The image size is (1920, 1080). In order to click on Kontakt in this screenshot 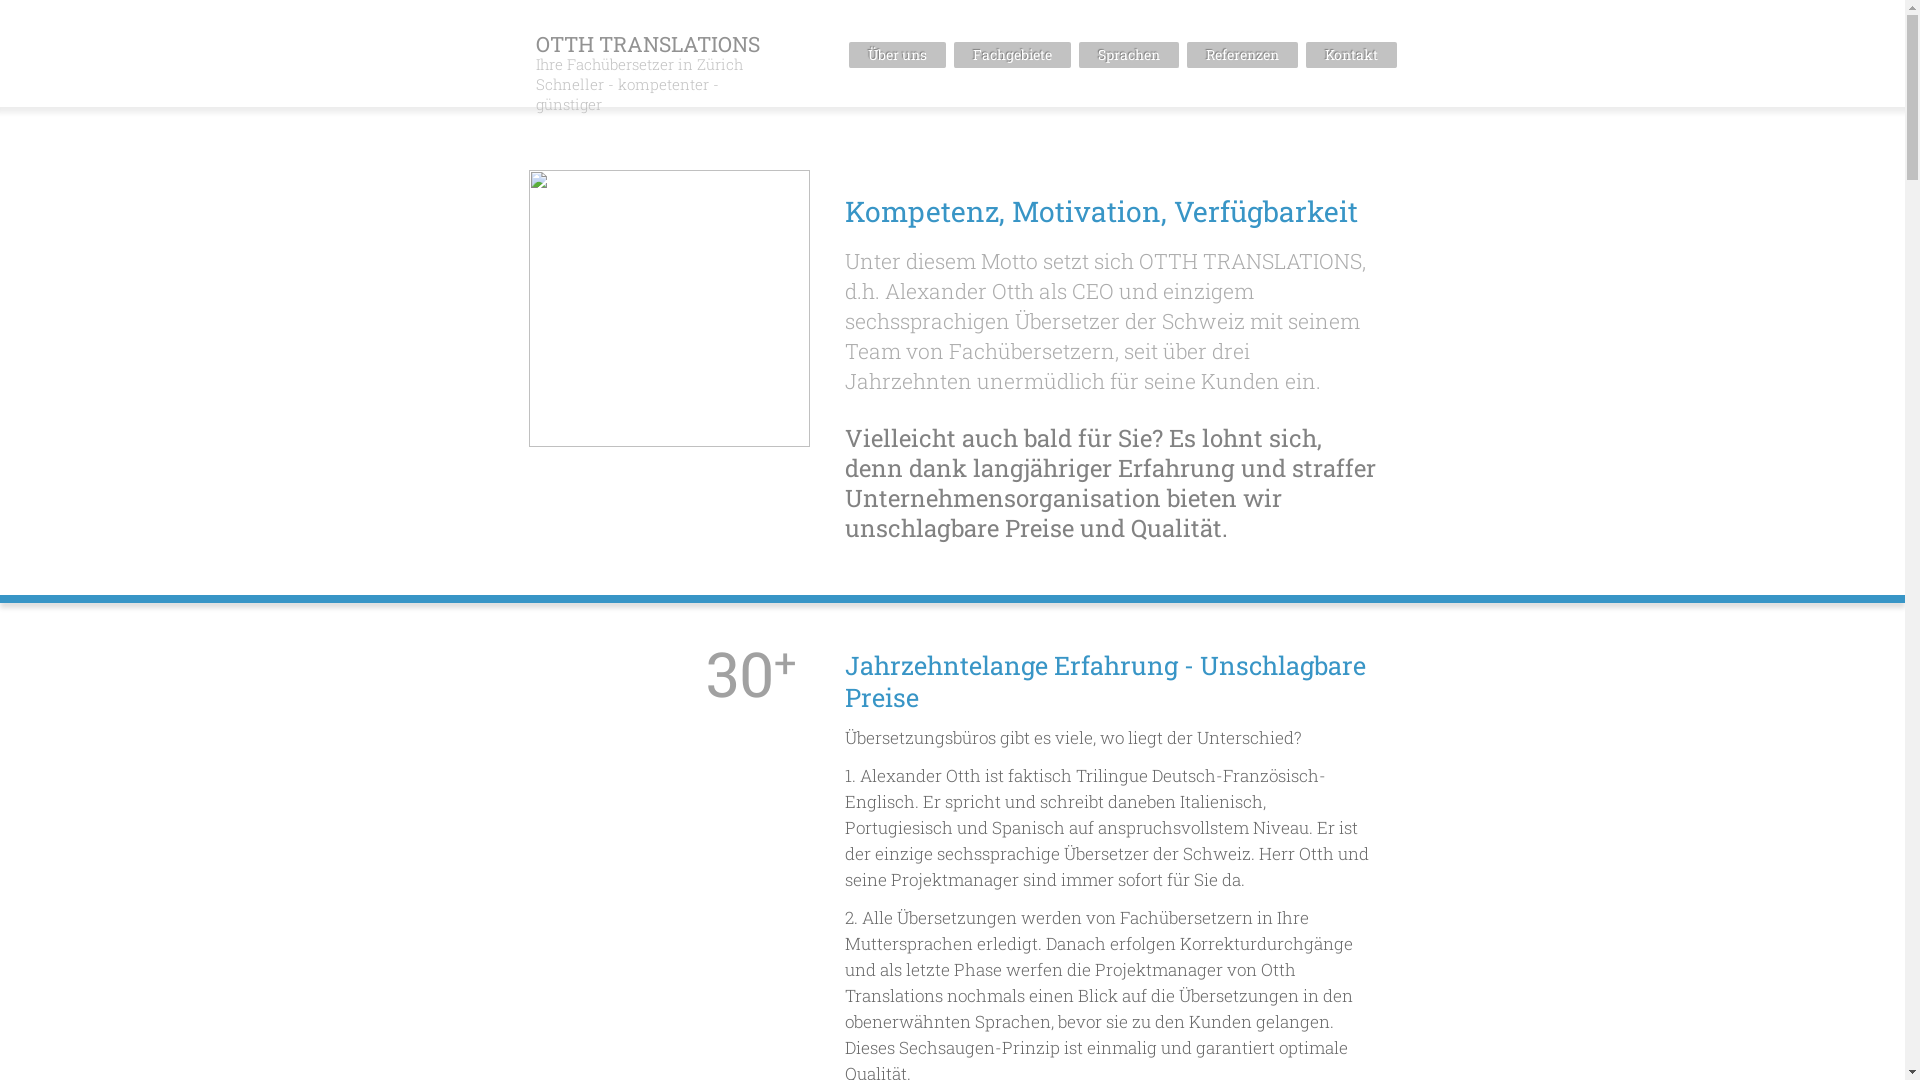, I will do `click(1352, 55)`.